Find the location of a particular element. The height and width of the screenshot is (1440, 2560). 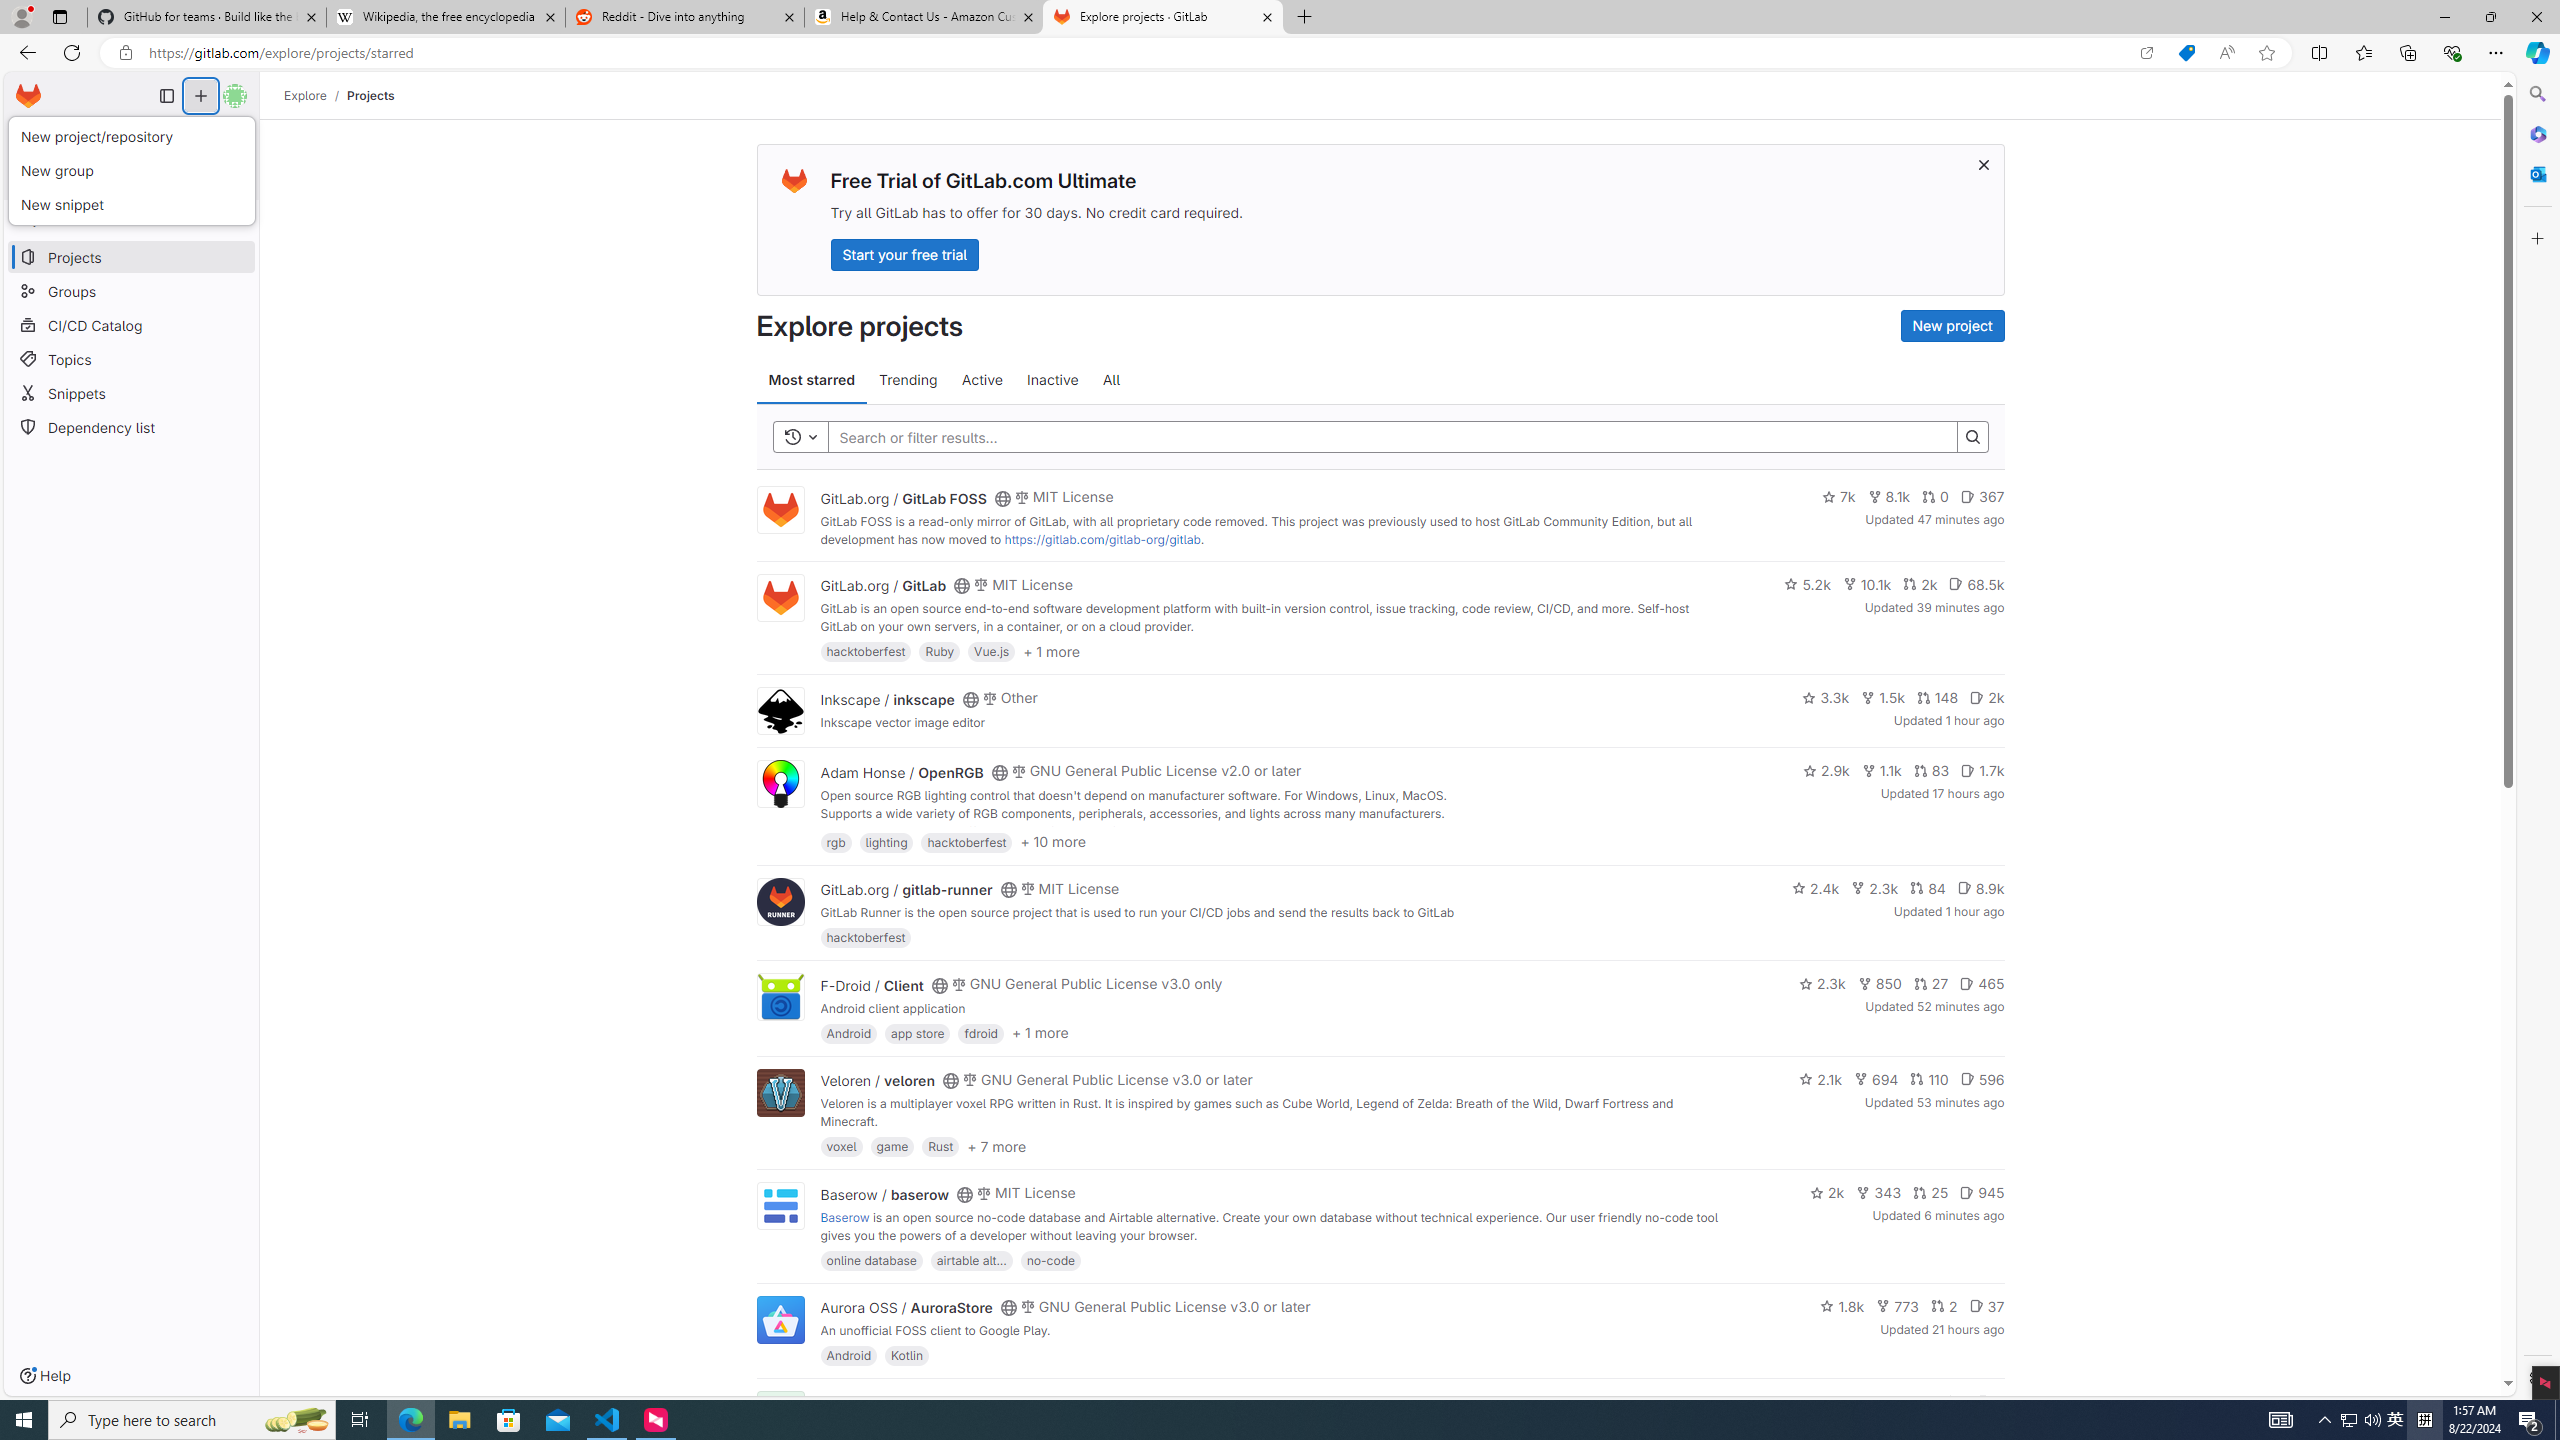

game is located at coordinates (892, 1146).